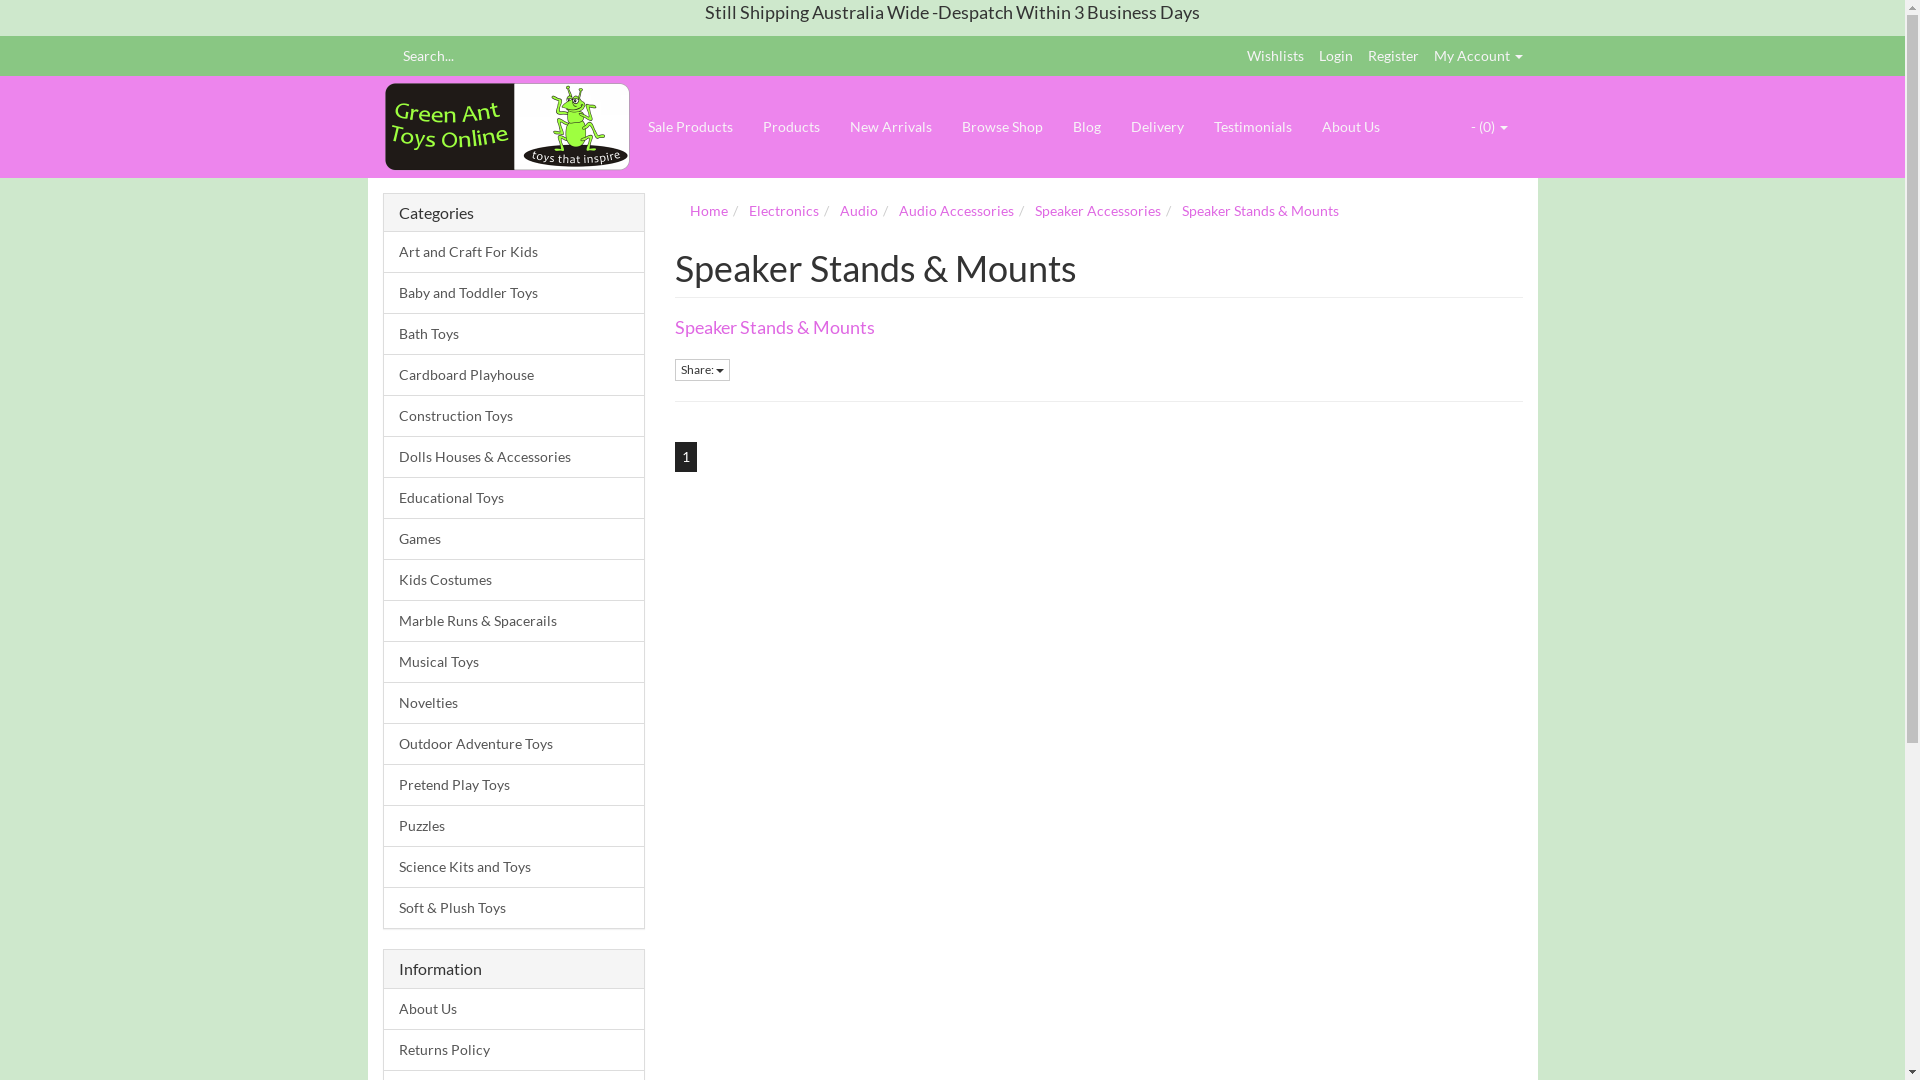  What do you see at coordinates (792, 127) in the screenshot?
I see `Products` at bounding box center [792, 127].